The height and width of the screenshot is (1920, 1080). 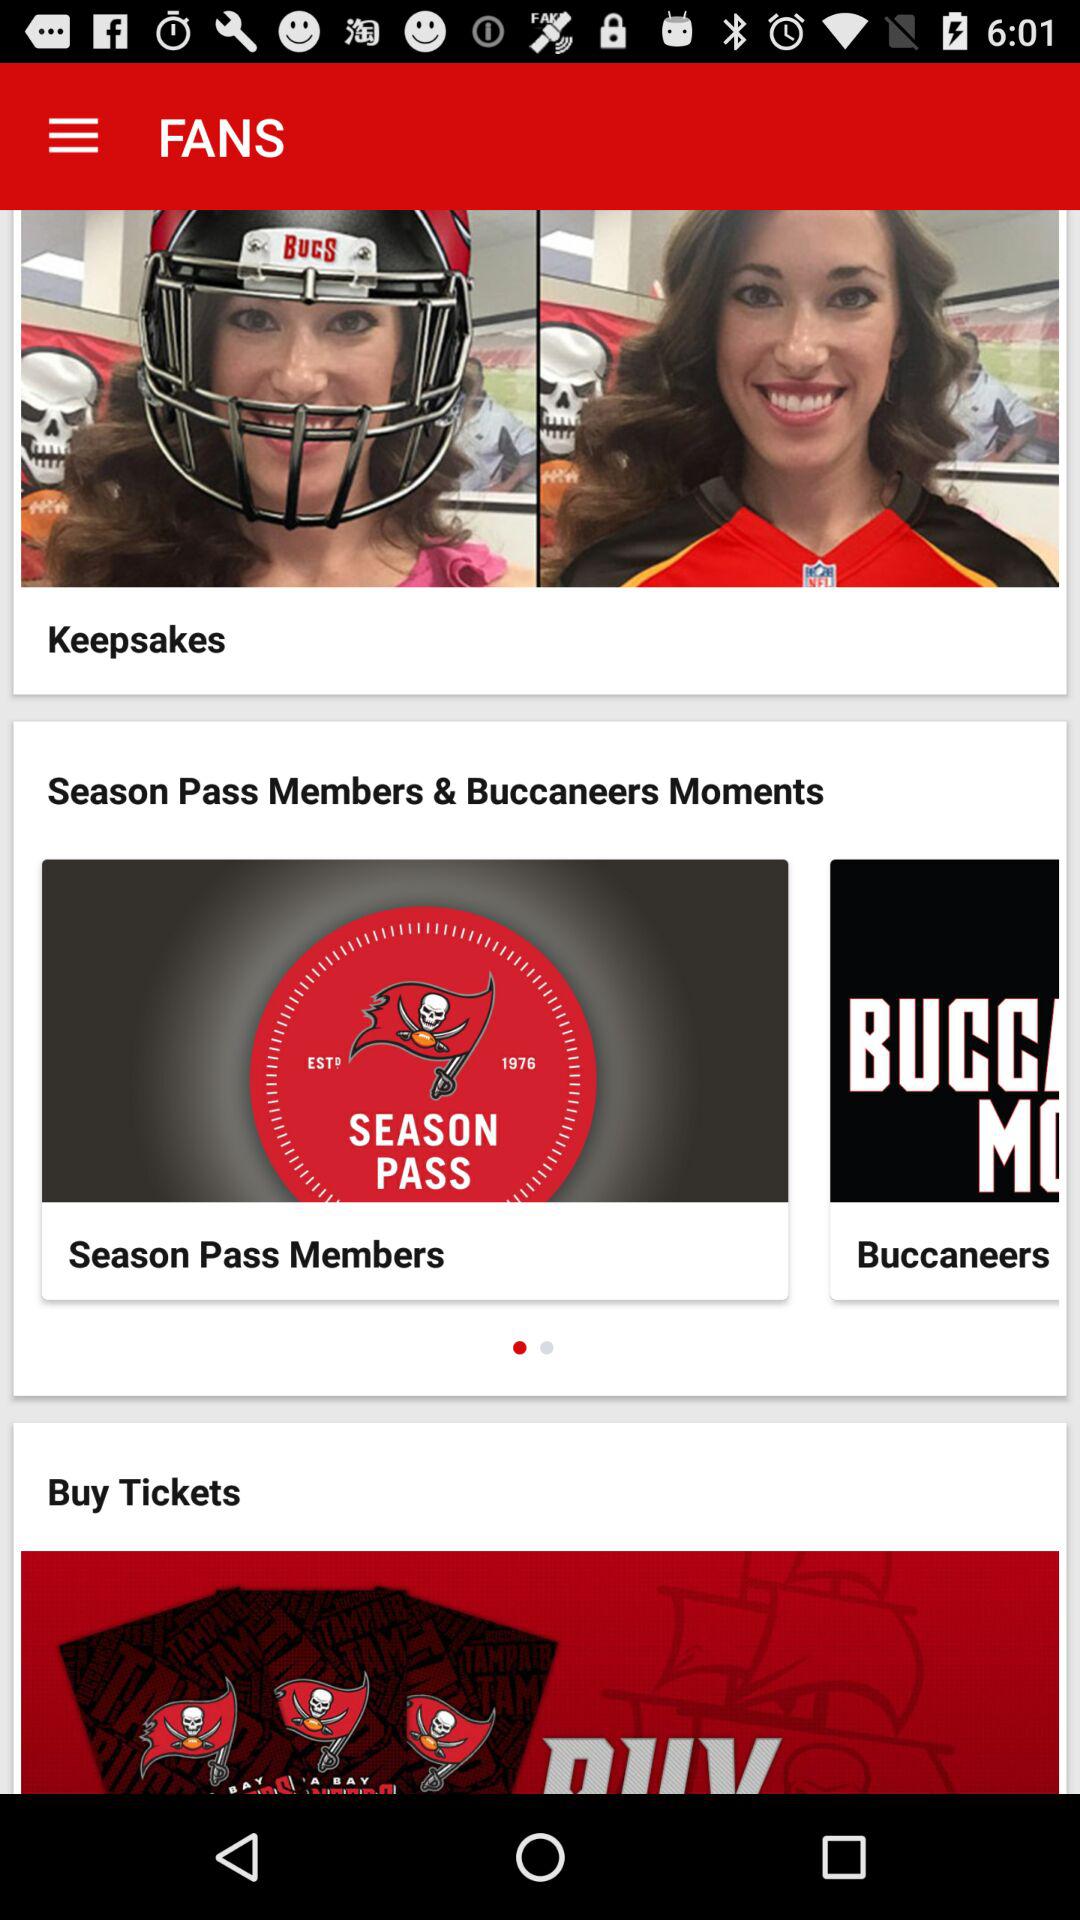 I want to click on click item to the left of the fans, so click(x=73, y=136).